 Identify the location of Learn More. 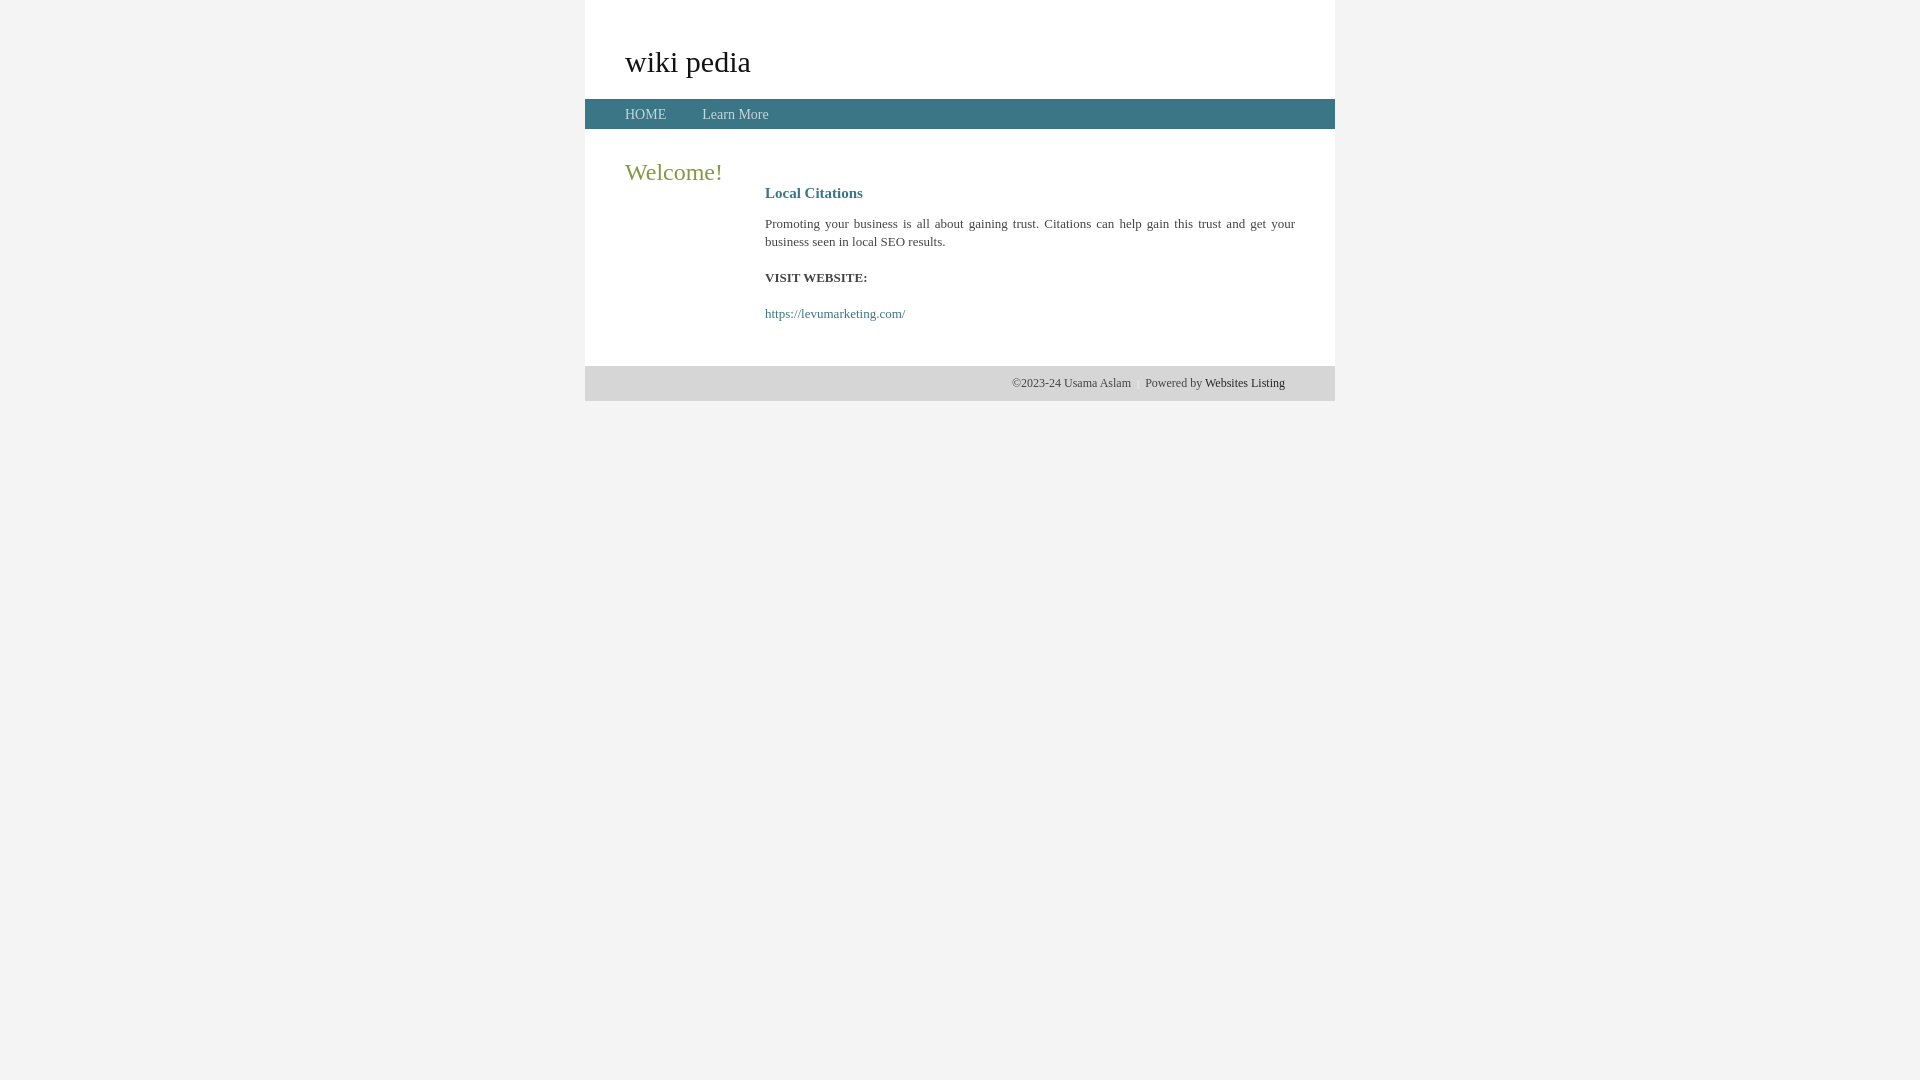
(735, 114).